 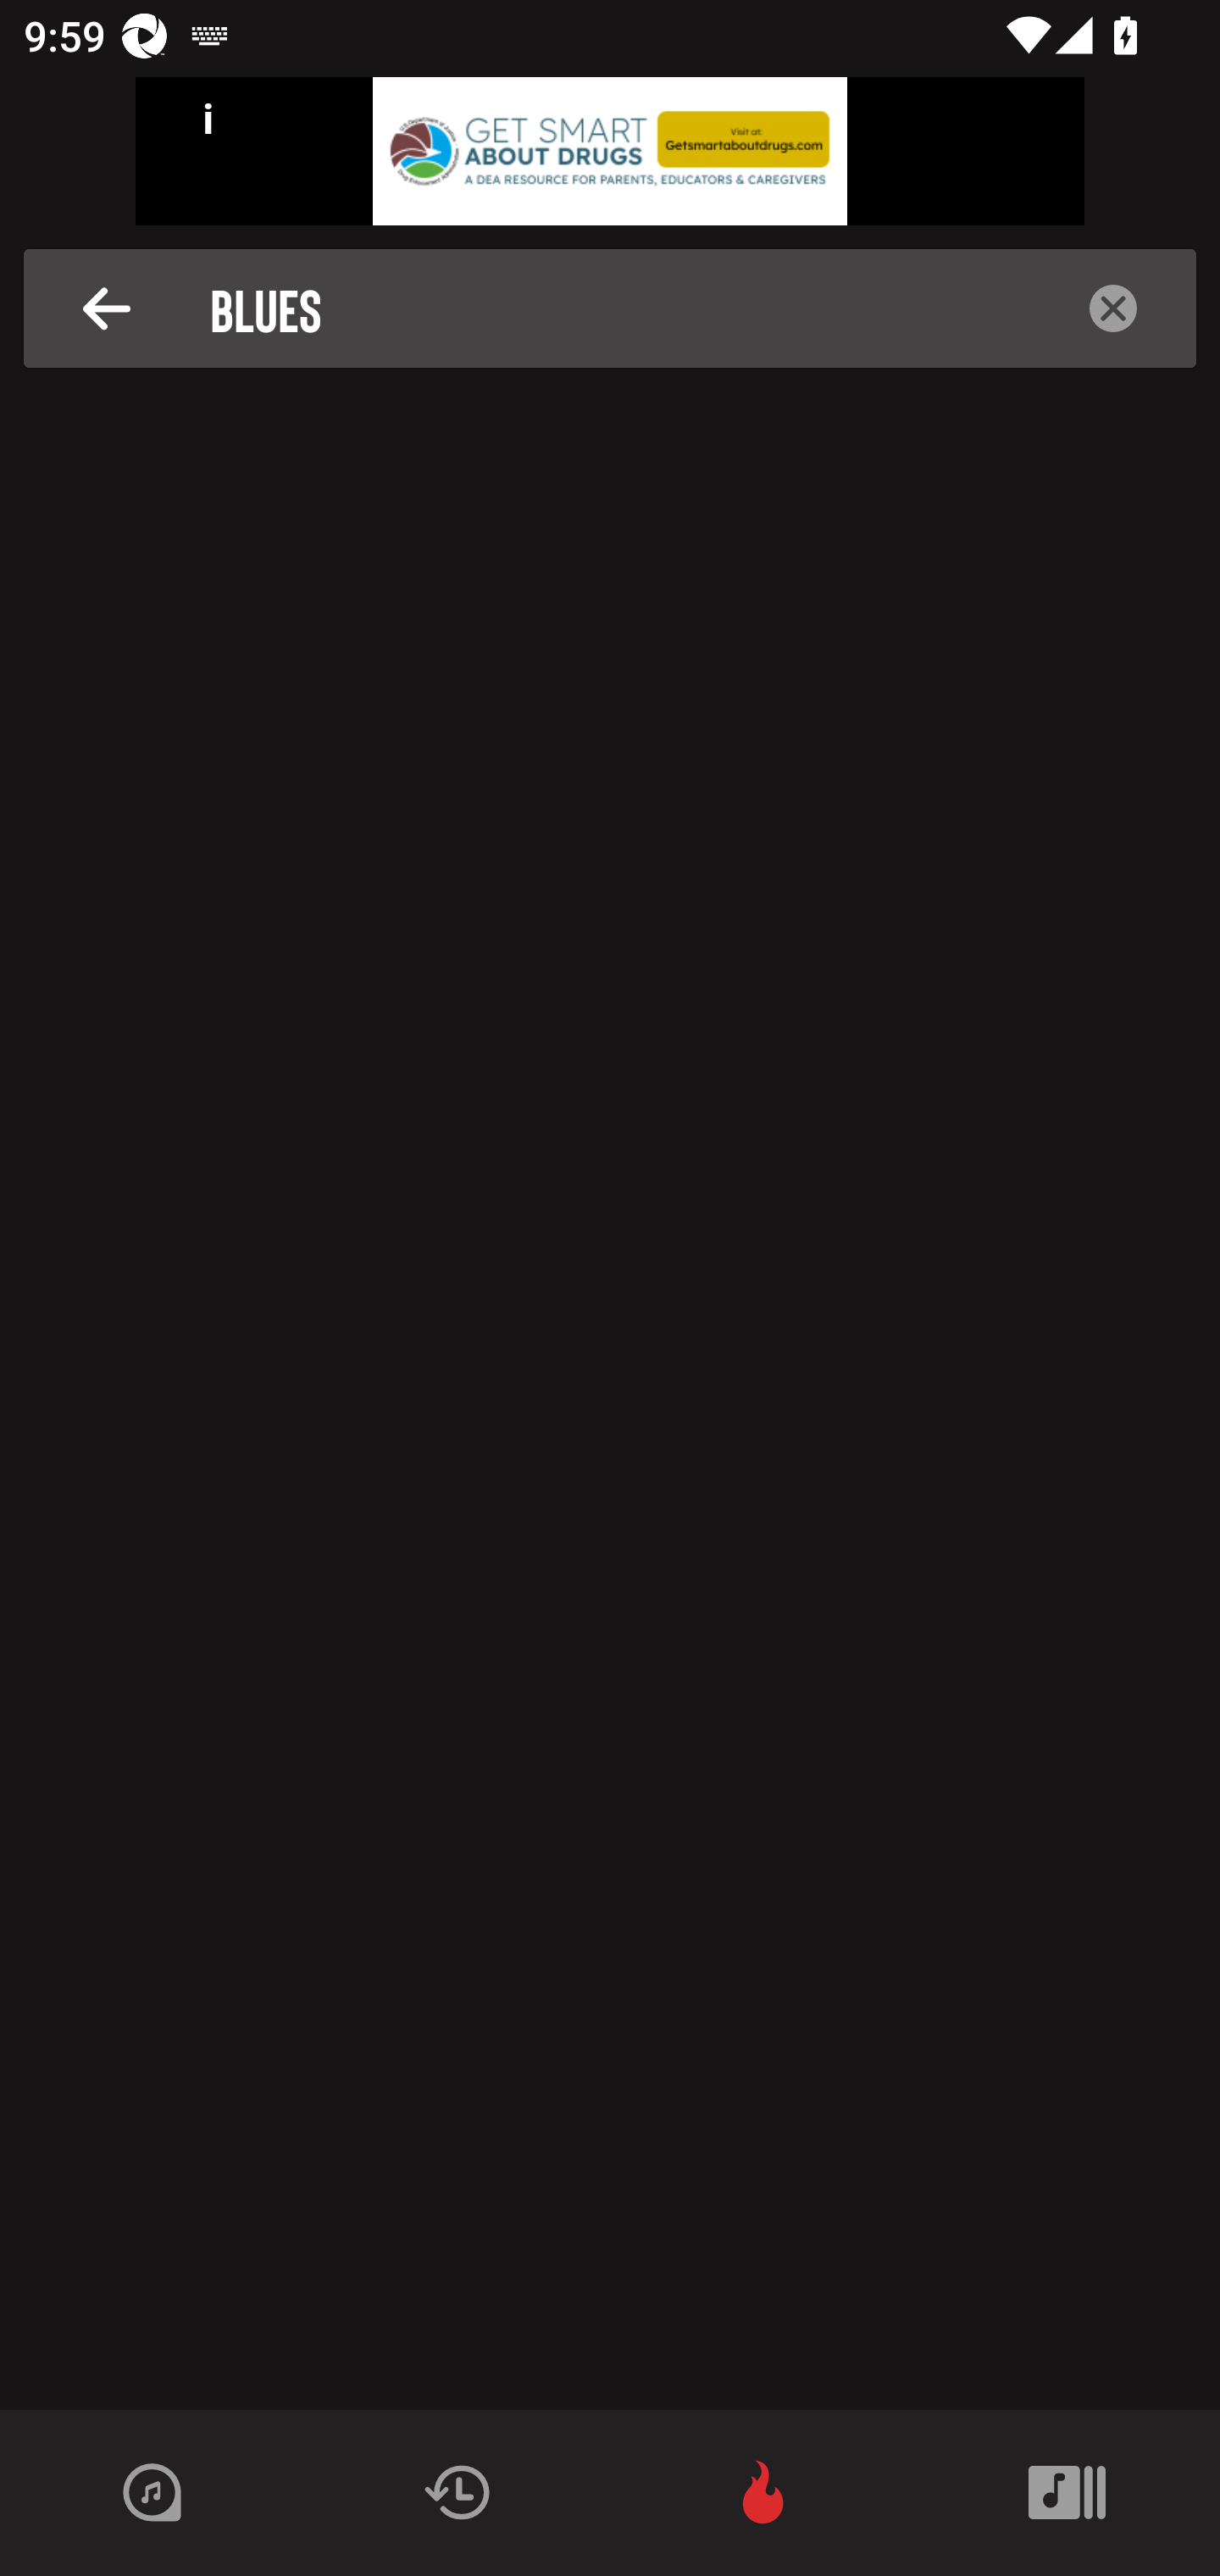 What do you see at coordinates (1113, 308) in the screenshot?
I see `Description` at bounding box center [1113, 308].